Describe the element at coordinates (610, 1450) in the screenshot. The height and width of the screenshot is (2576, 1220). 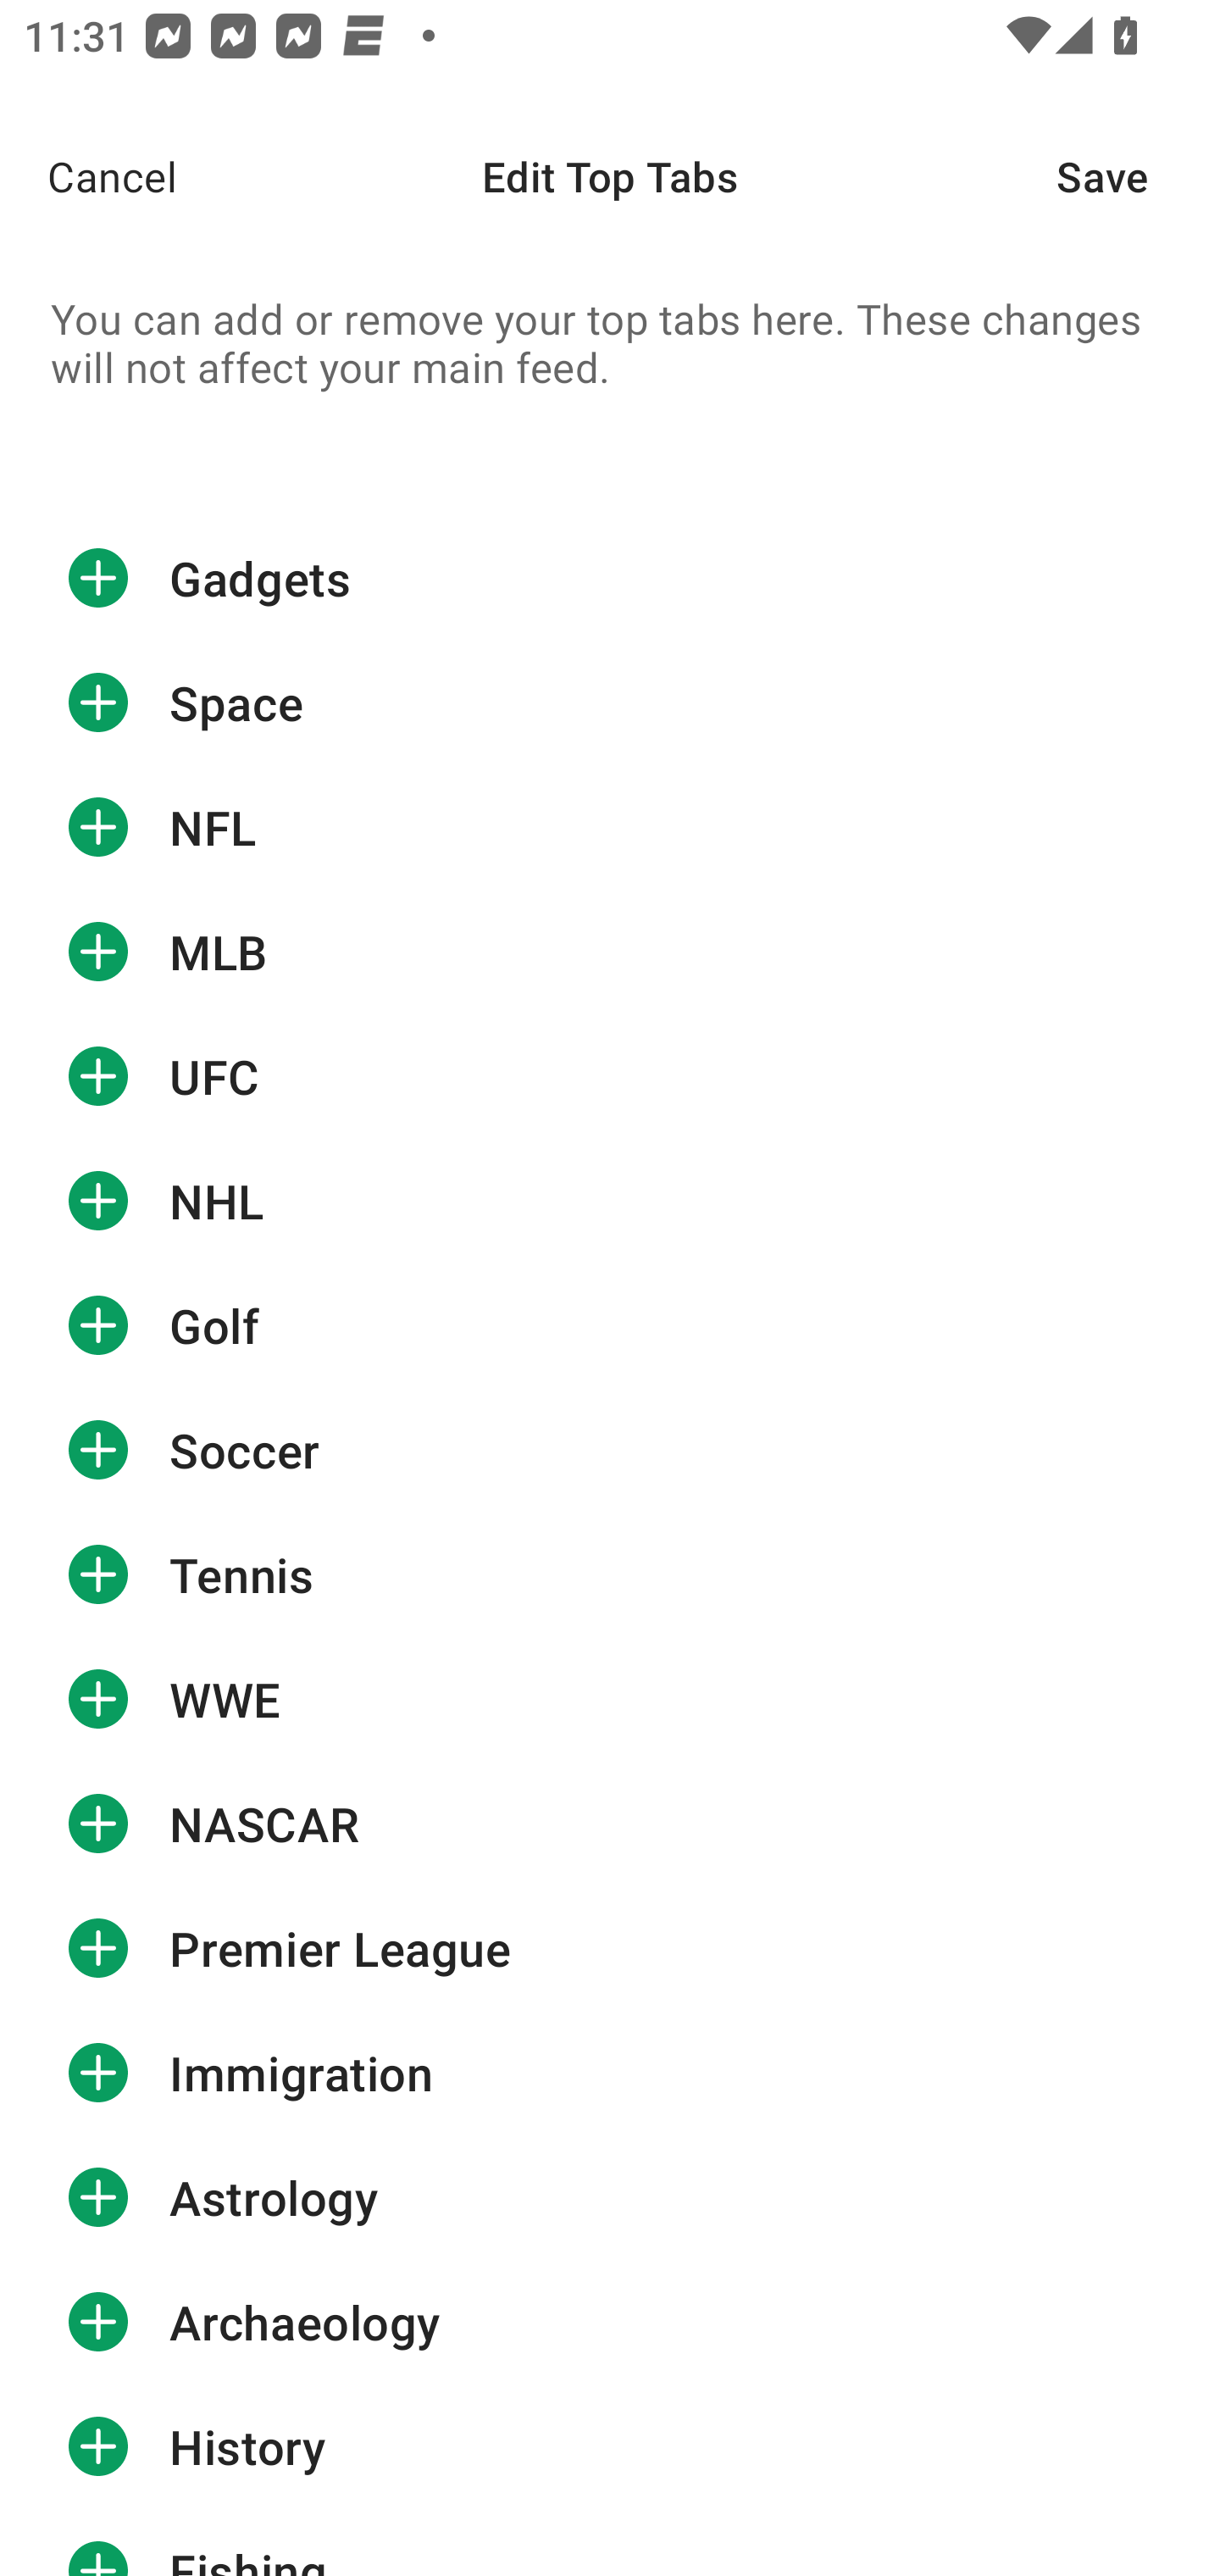
I see `Soccer` at that location.